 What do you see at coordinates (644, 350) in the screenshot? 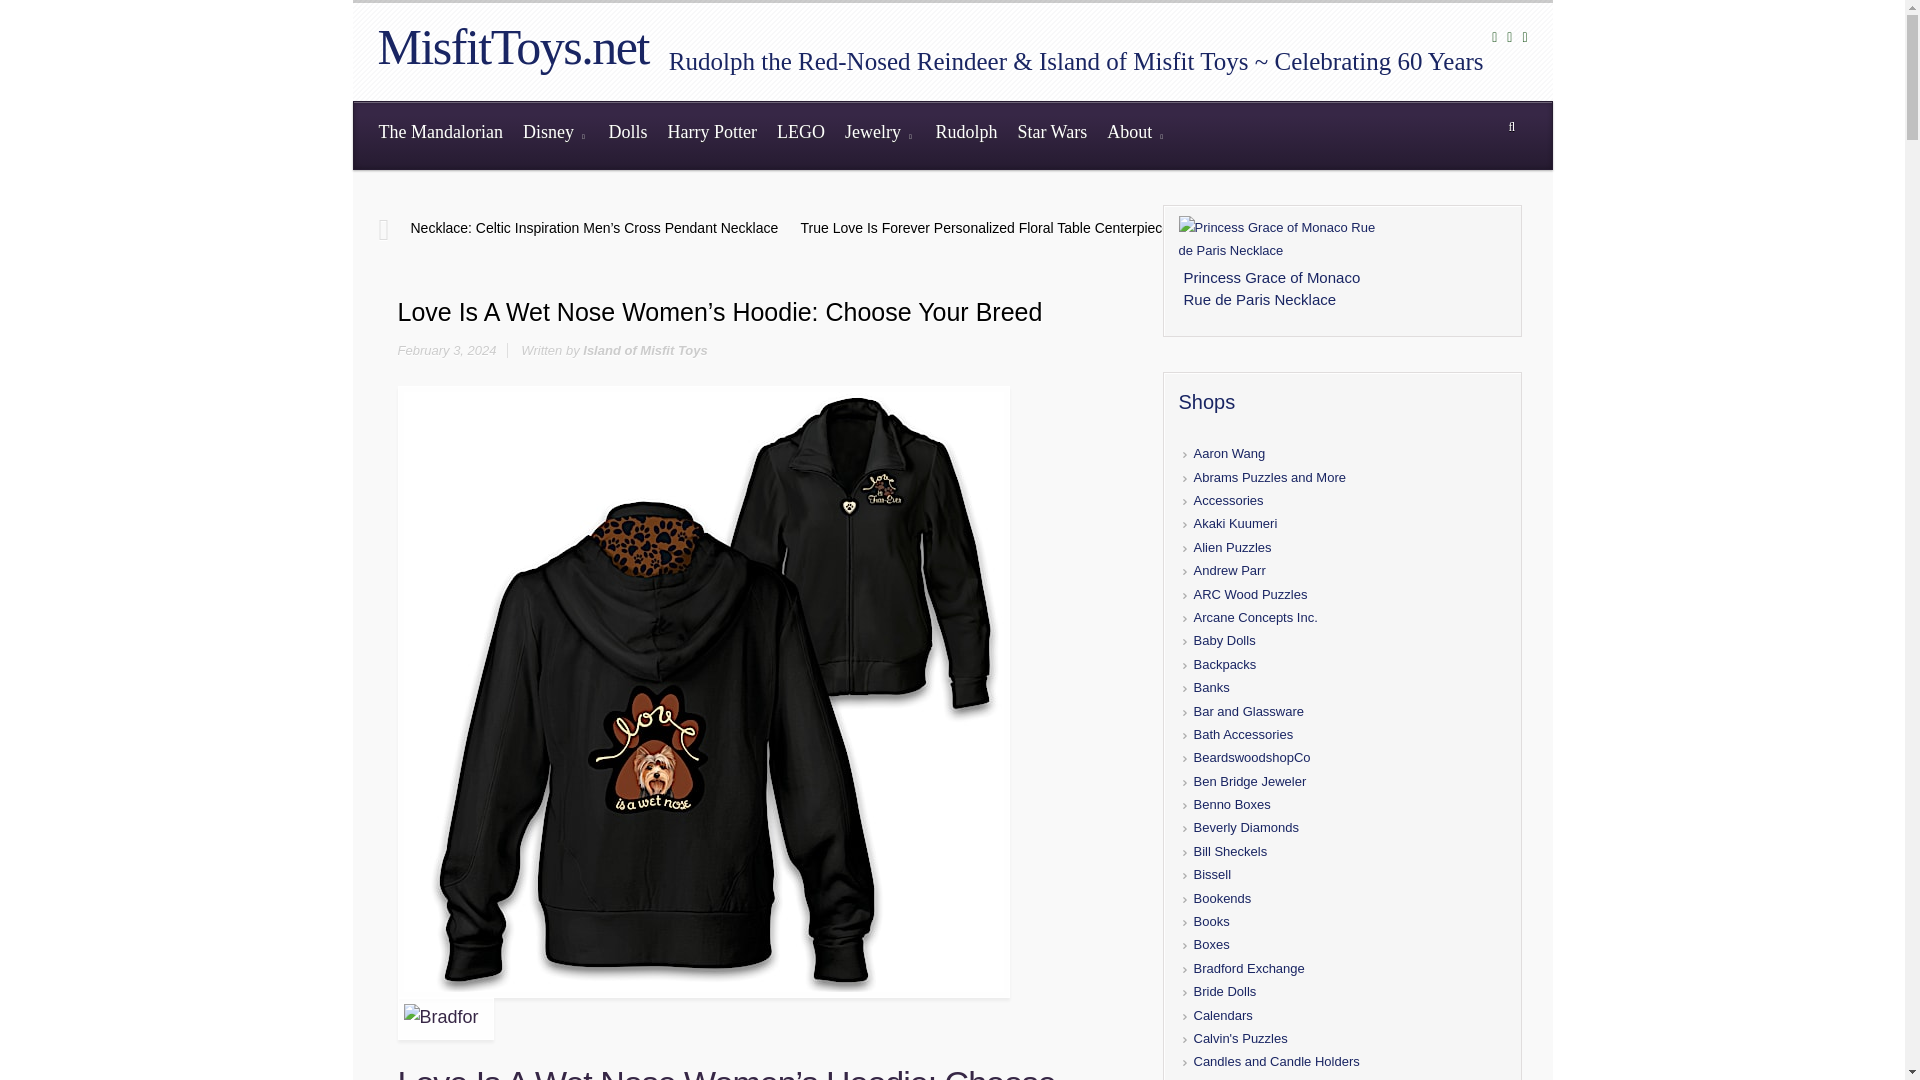
I see `View all posts by Island of Misfit Toys` at bounding box center [644, 350].